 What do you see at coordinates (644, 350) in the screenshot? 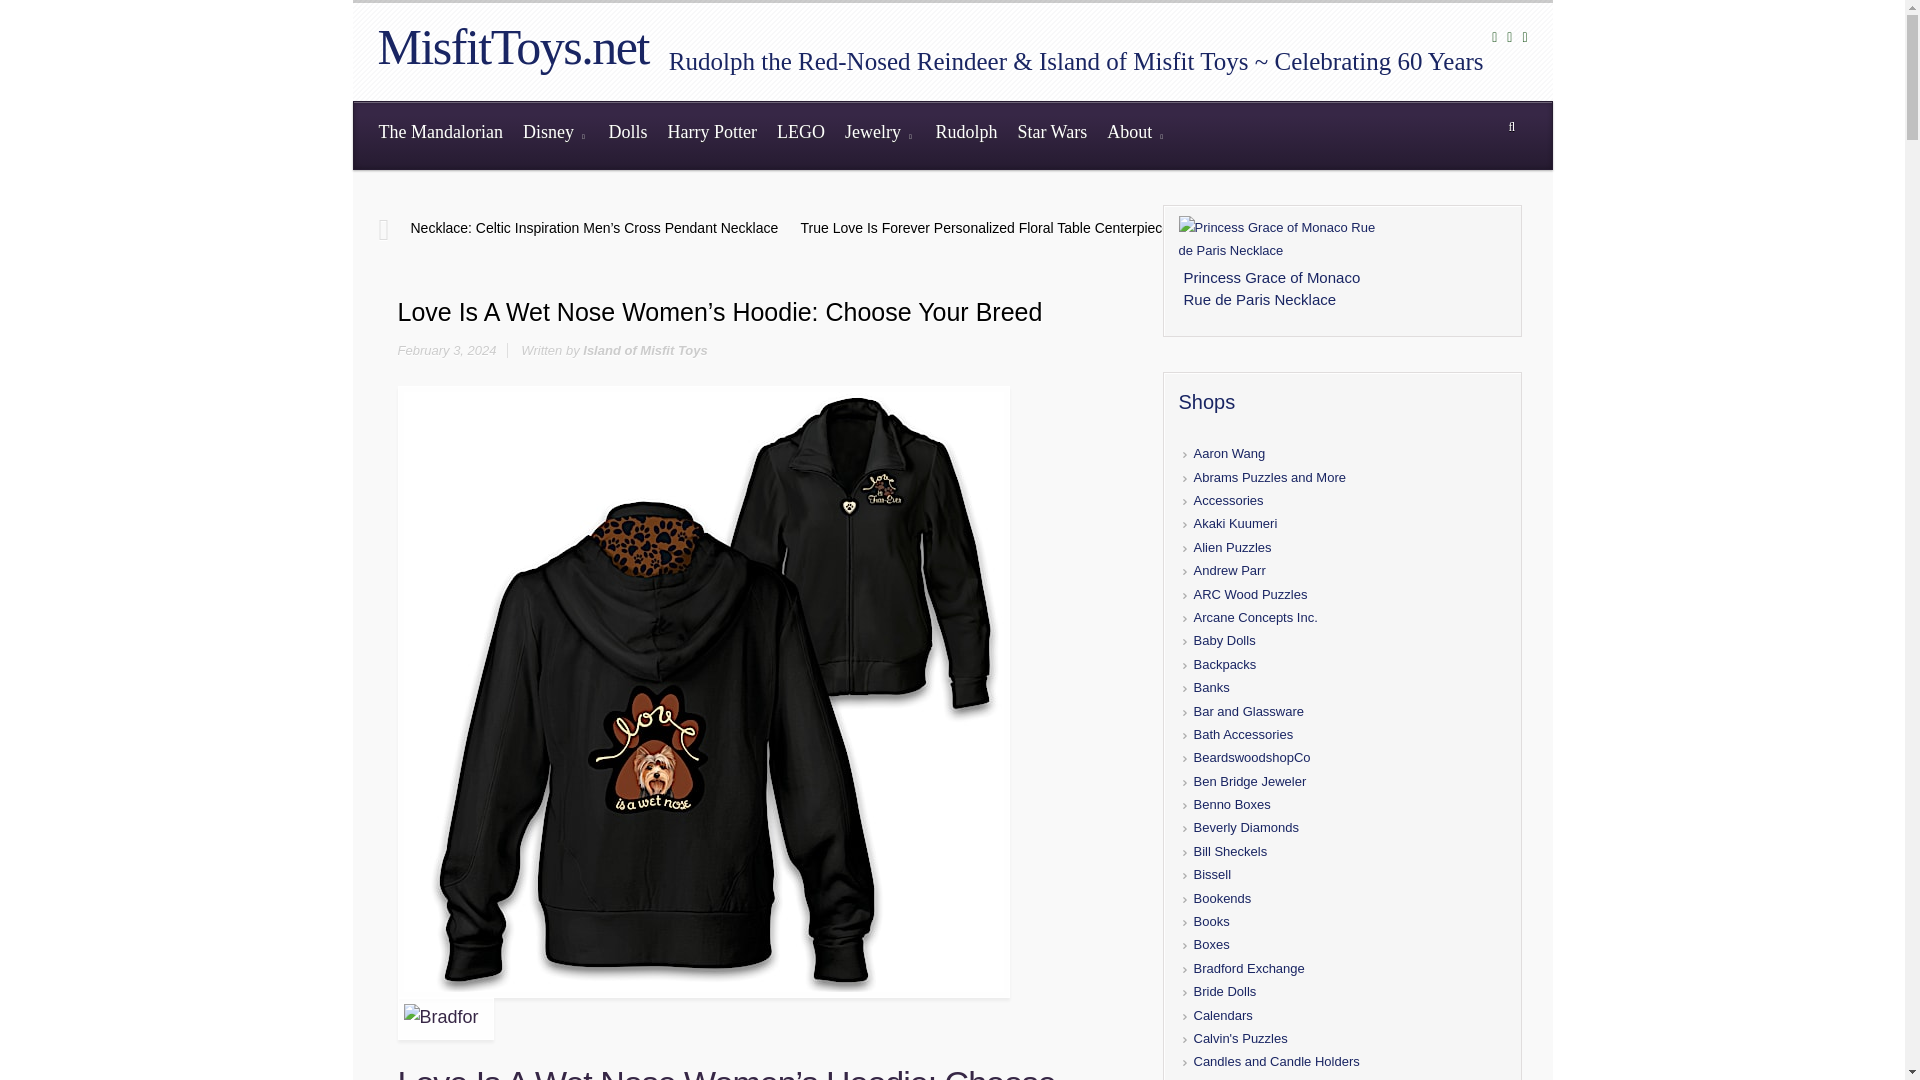
I see `View all posts by Island of Misfit Toys` at bounding box center [644, 350].